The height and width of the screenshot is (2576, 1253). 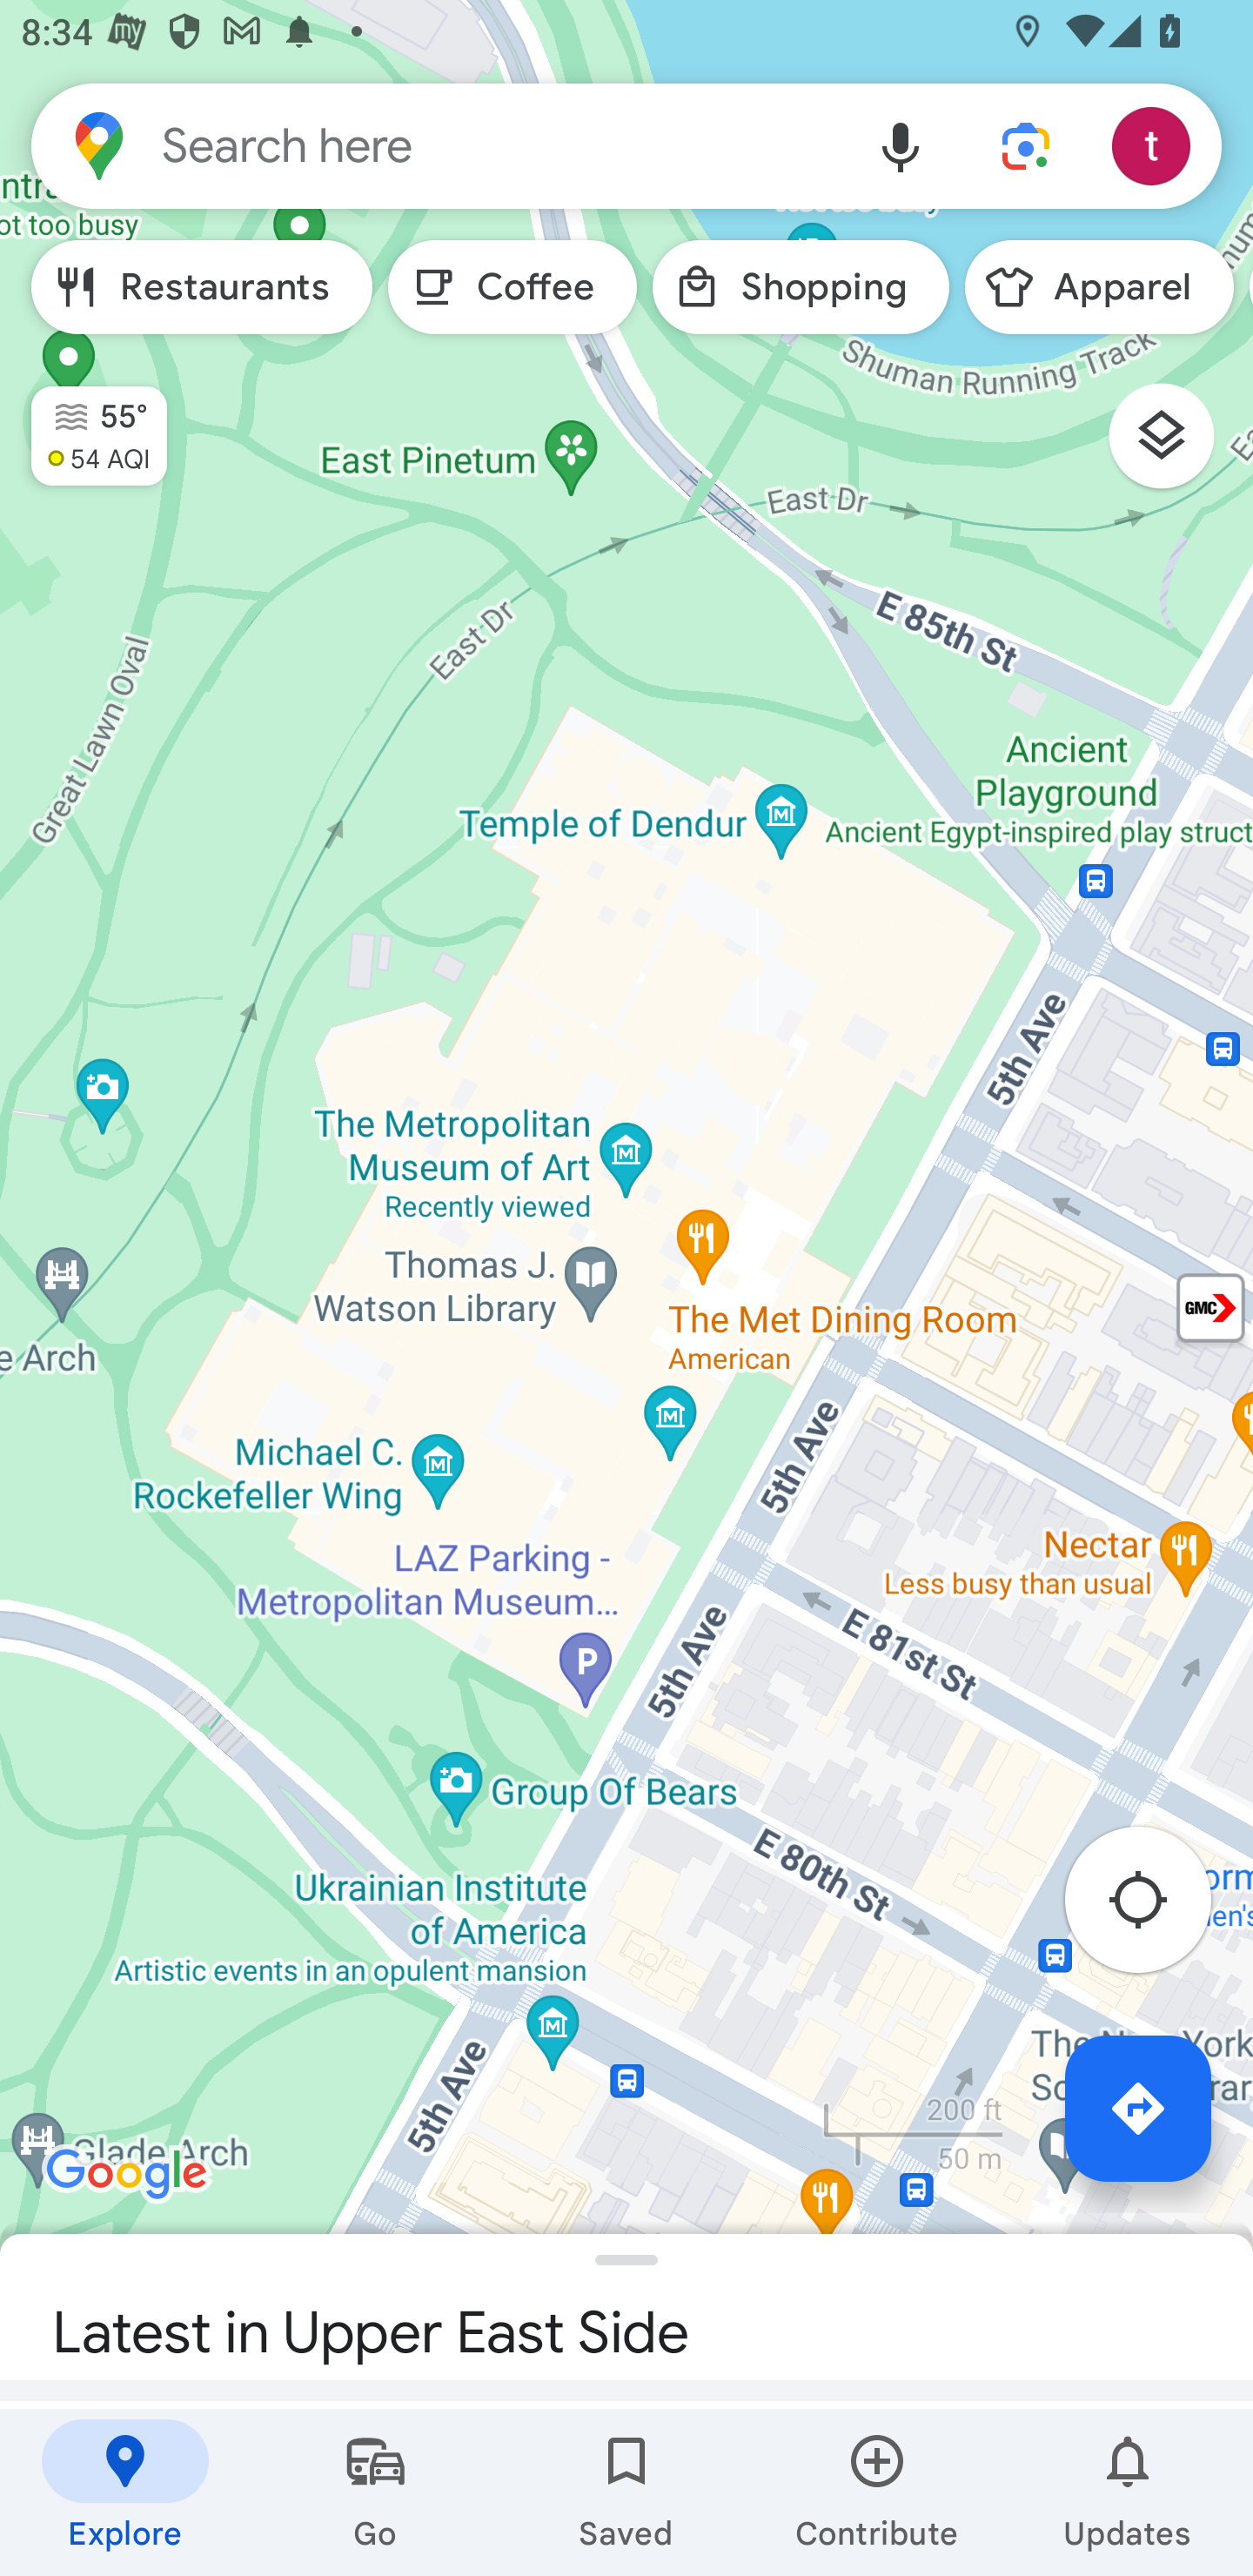 I want to click on Layers, so click(x=1176, y=446).